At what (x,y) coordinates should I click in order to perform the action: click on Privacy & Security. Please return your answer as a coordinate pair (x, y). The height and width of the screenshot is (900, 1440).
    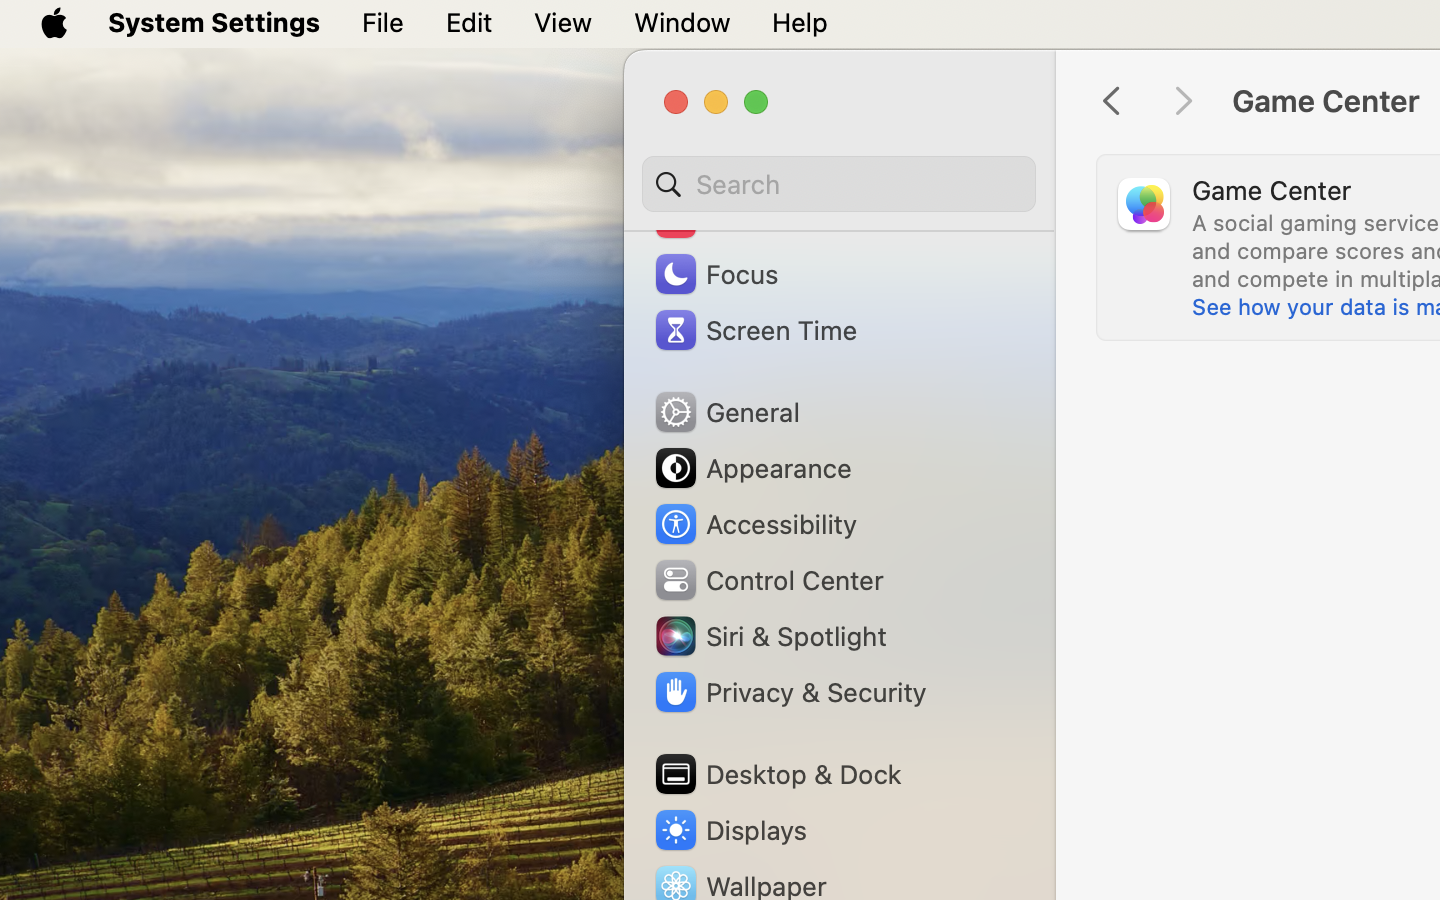
    Looking at the image, I should click on (789, 692).